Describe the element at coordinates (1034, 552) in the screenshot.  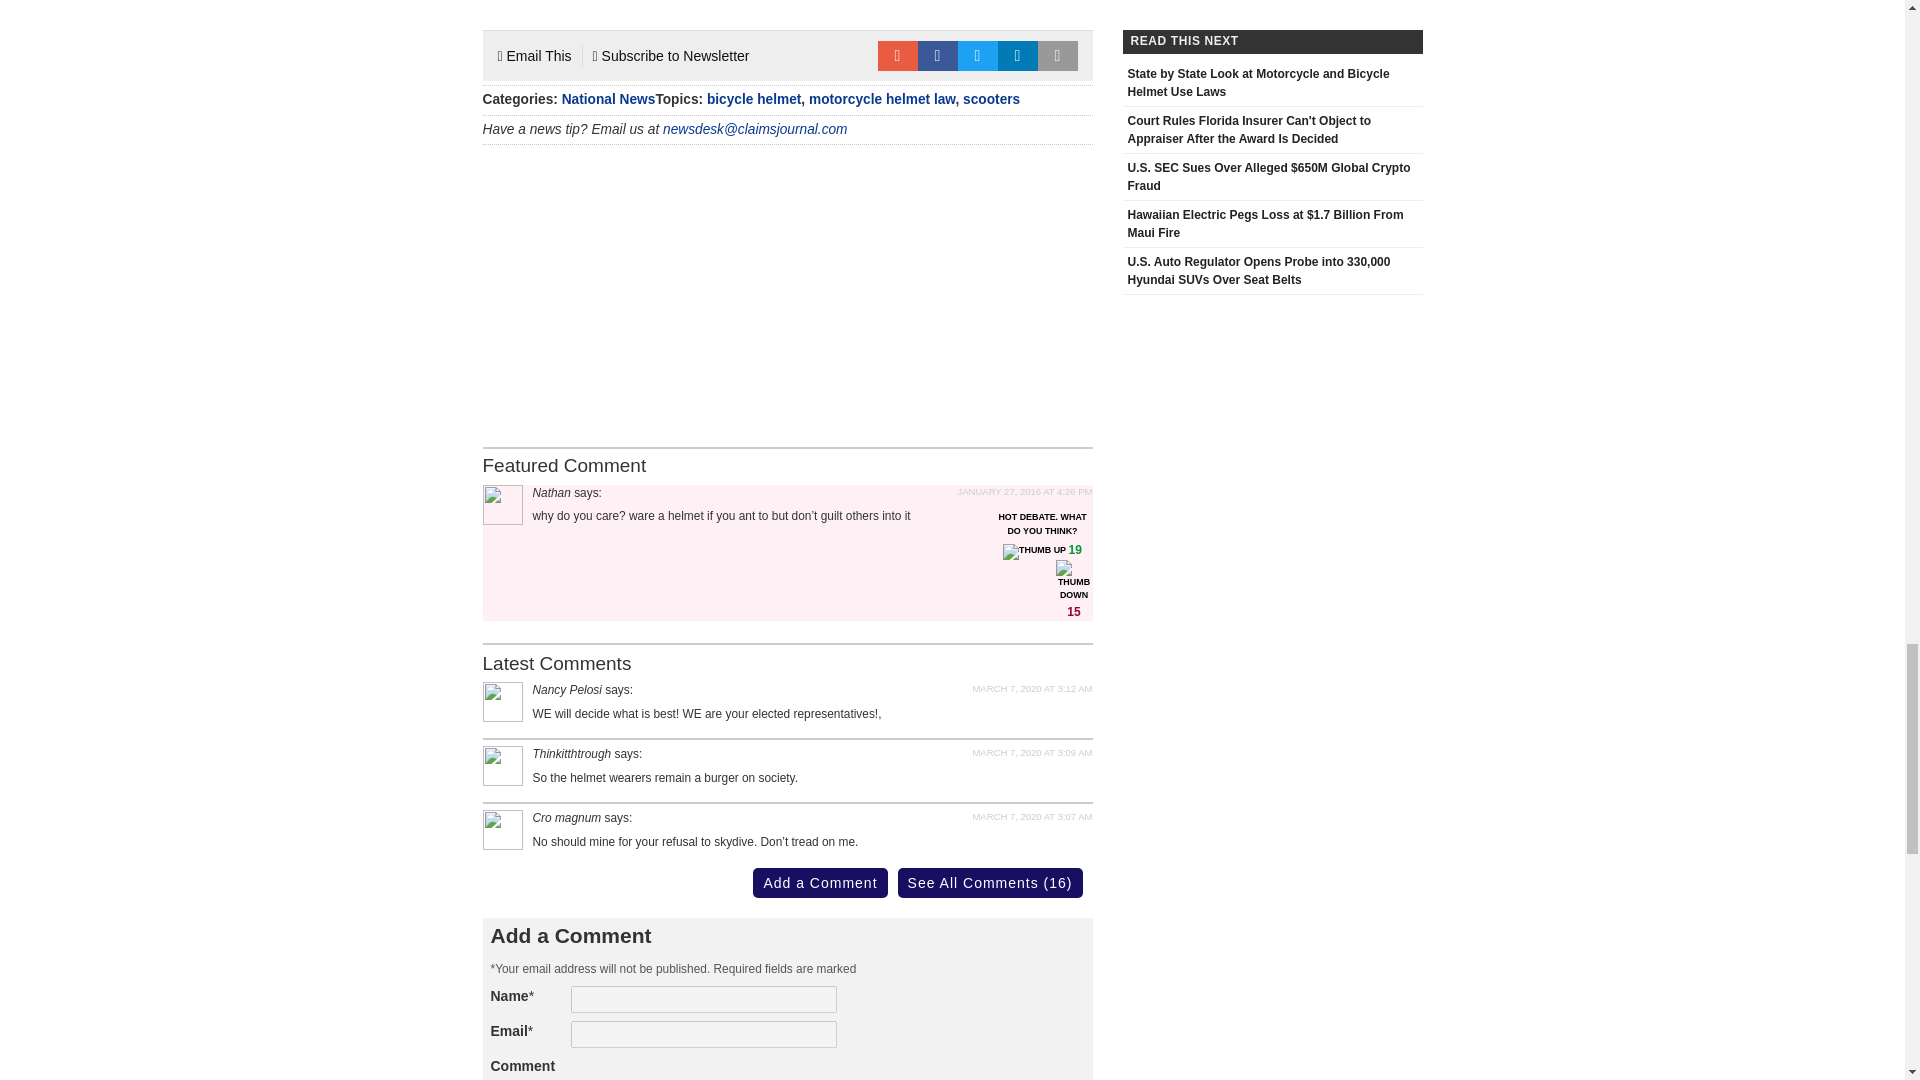
I see `Thumb up` at that location.